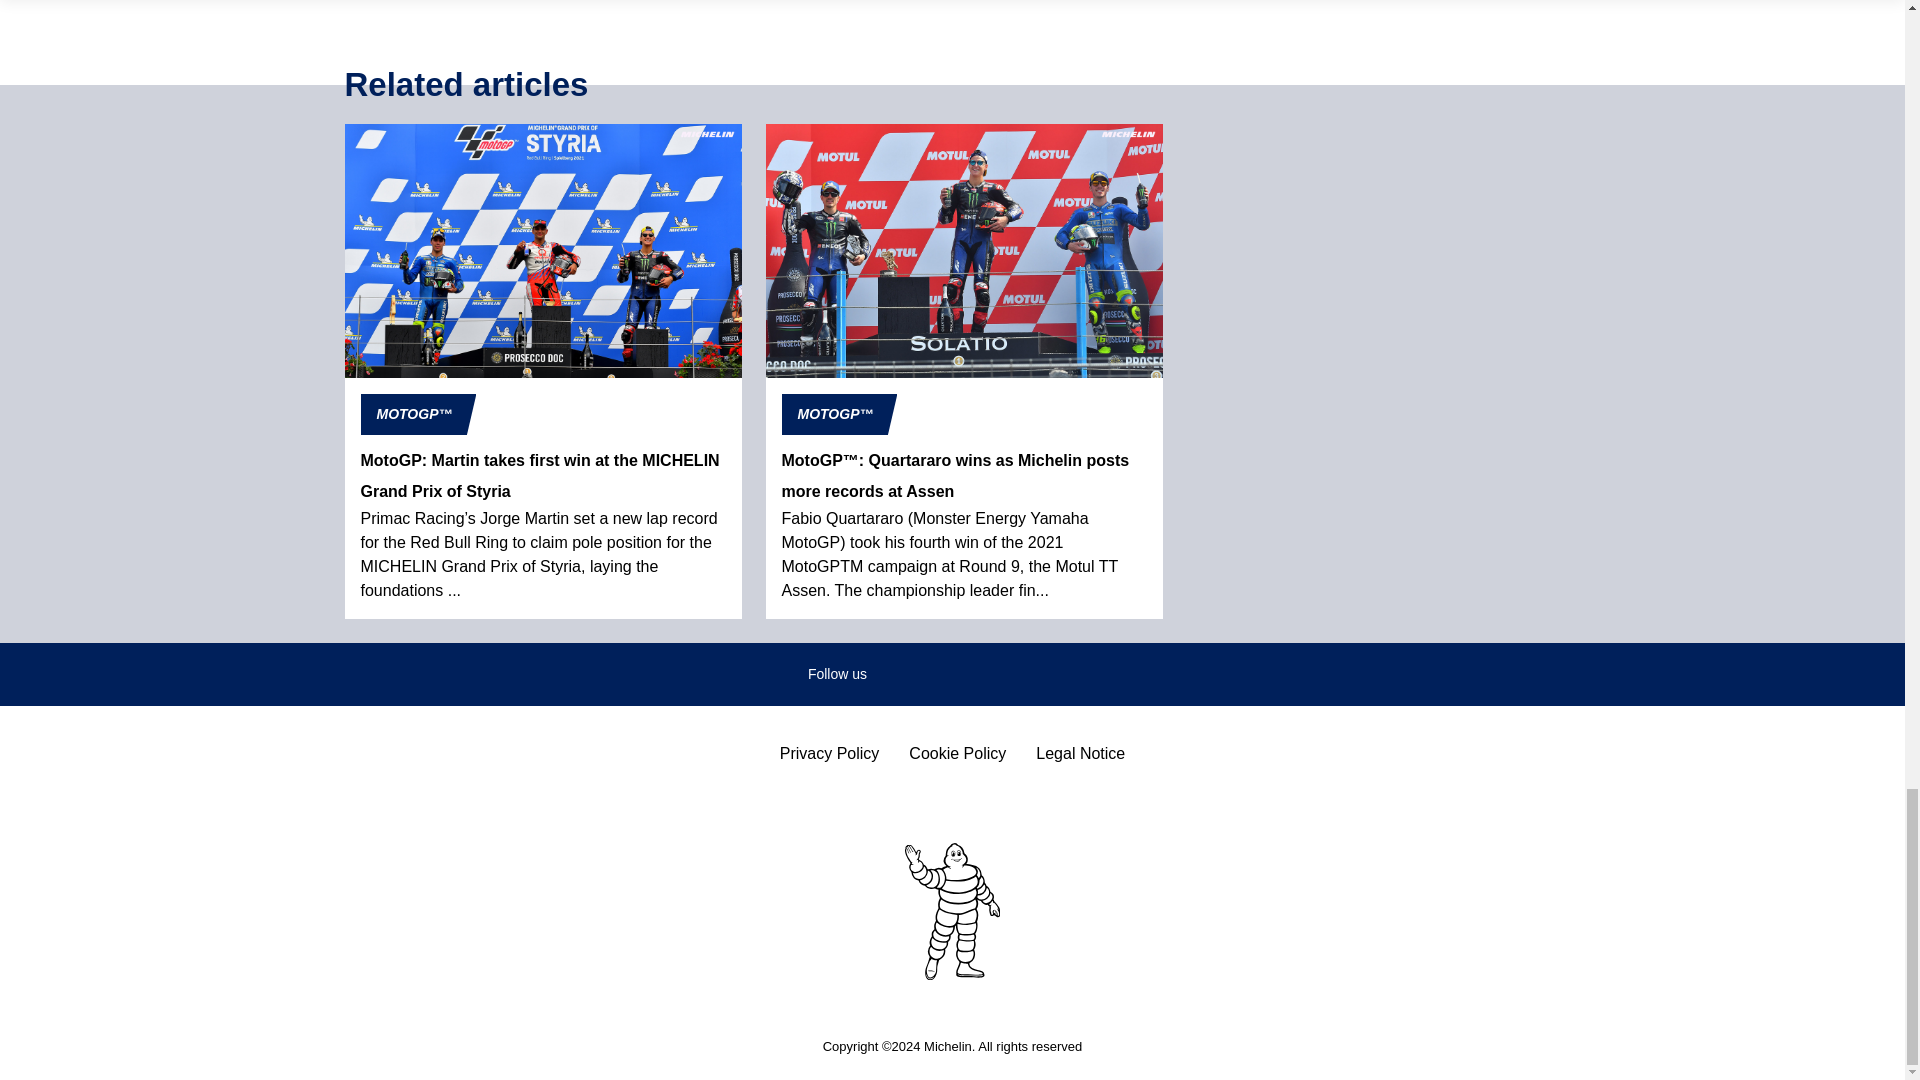 The image size is (1920, 1080). What do you see at coordinates (1082, 674) in the screenshot?
I see `youtube` at bounding box center [1082, 674].